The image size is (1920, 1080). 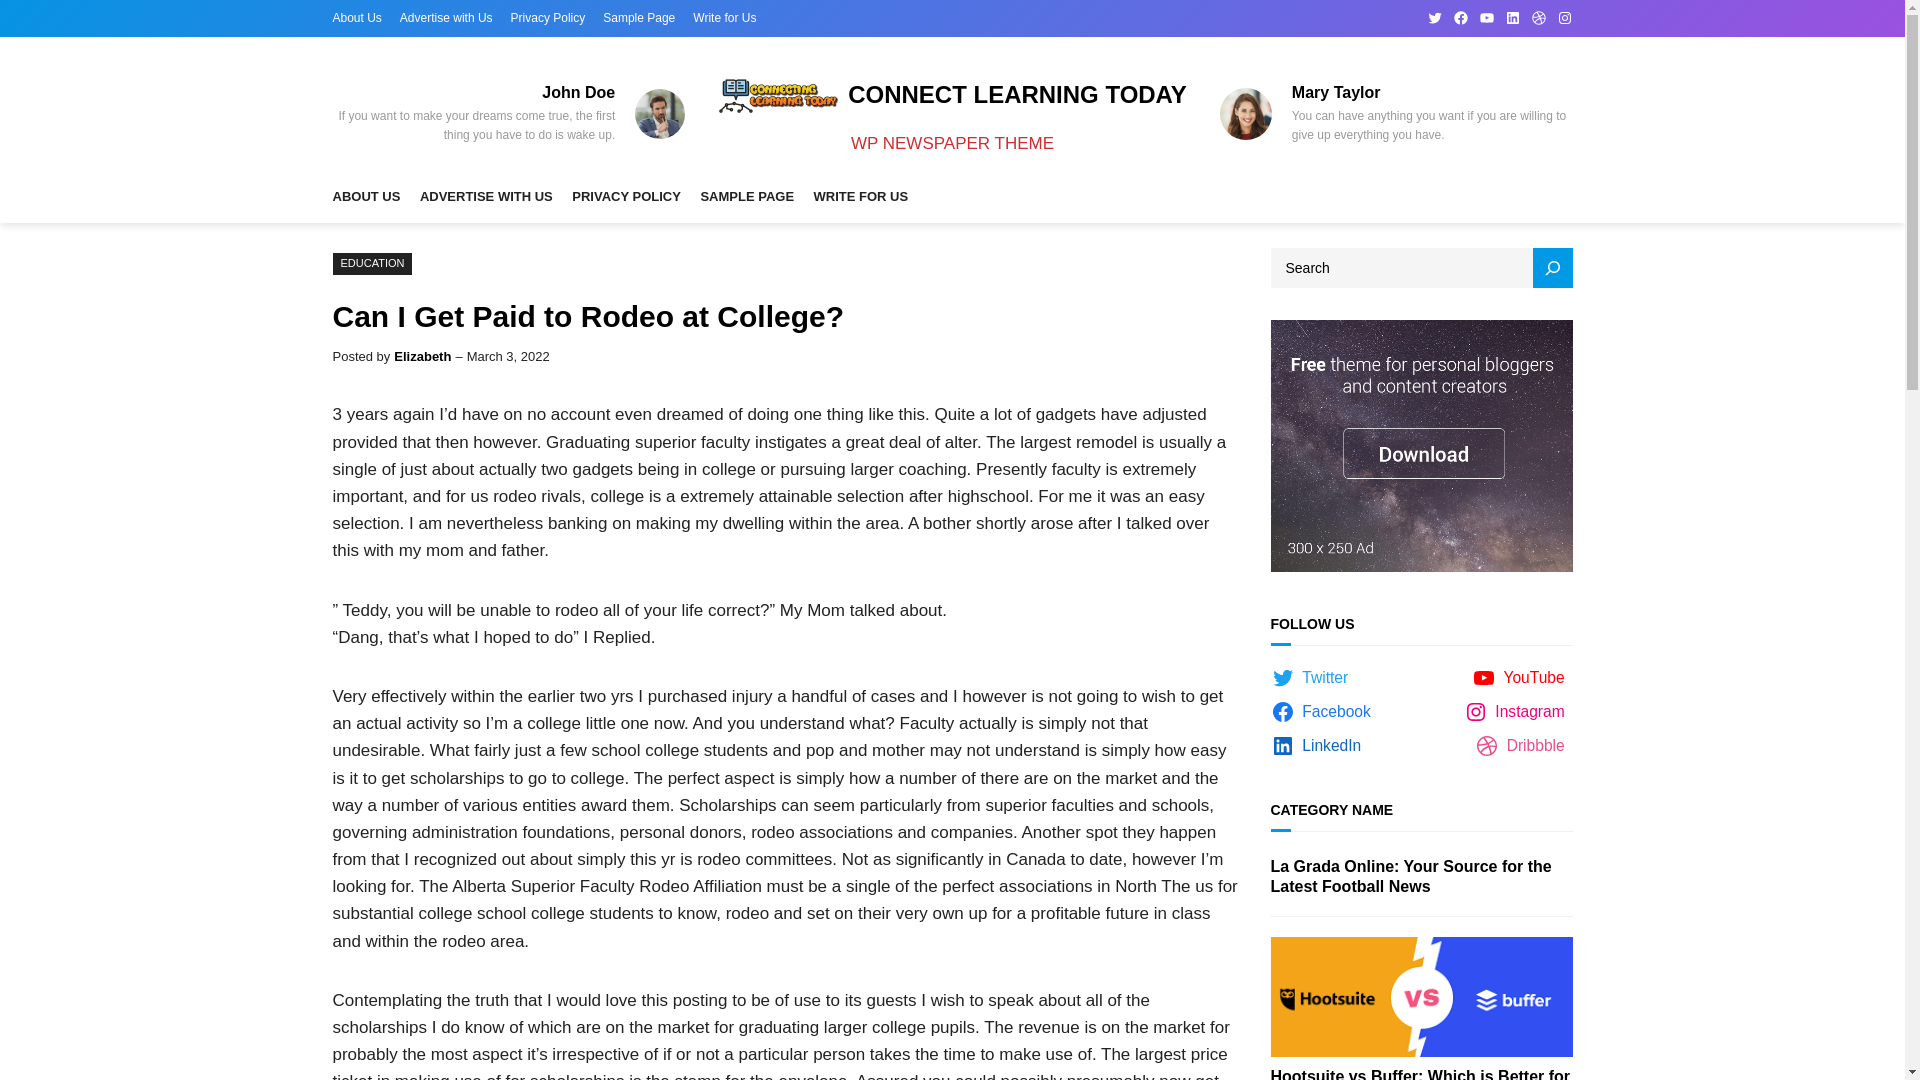 I want to click on Dribbble, so click(x=1538, y=17).